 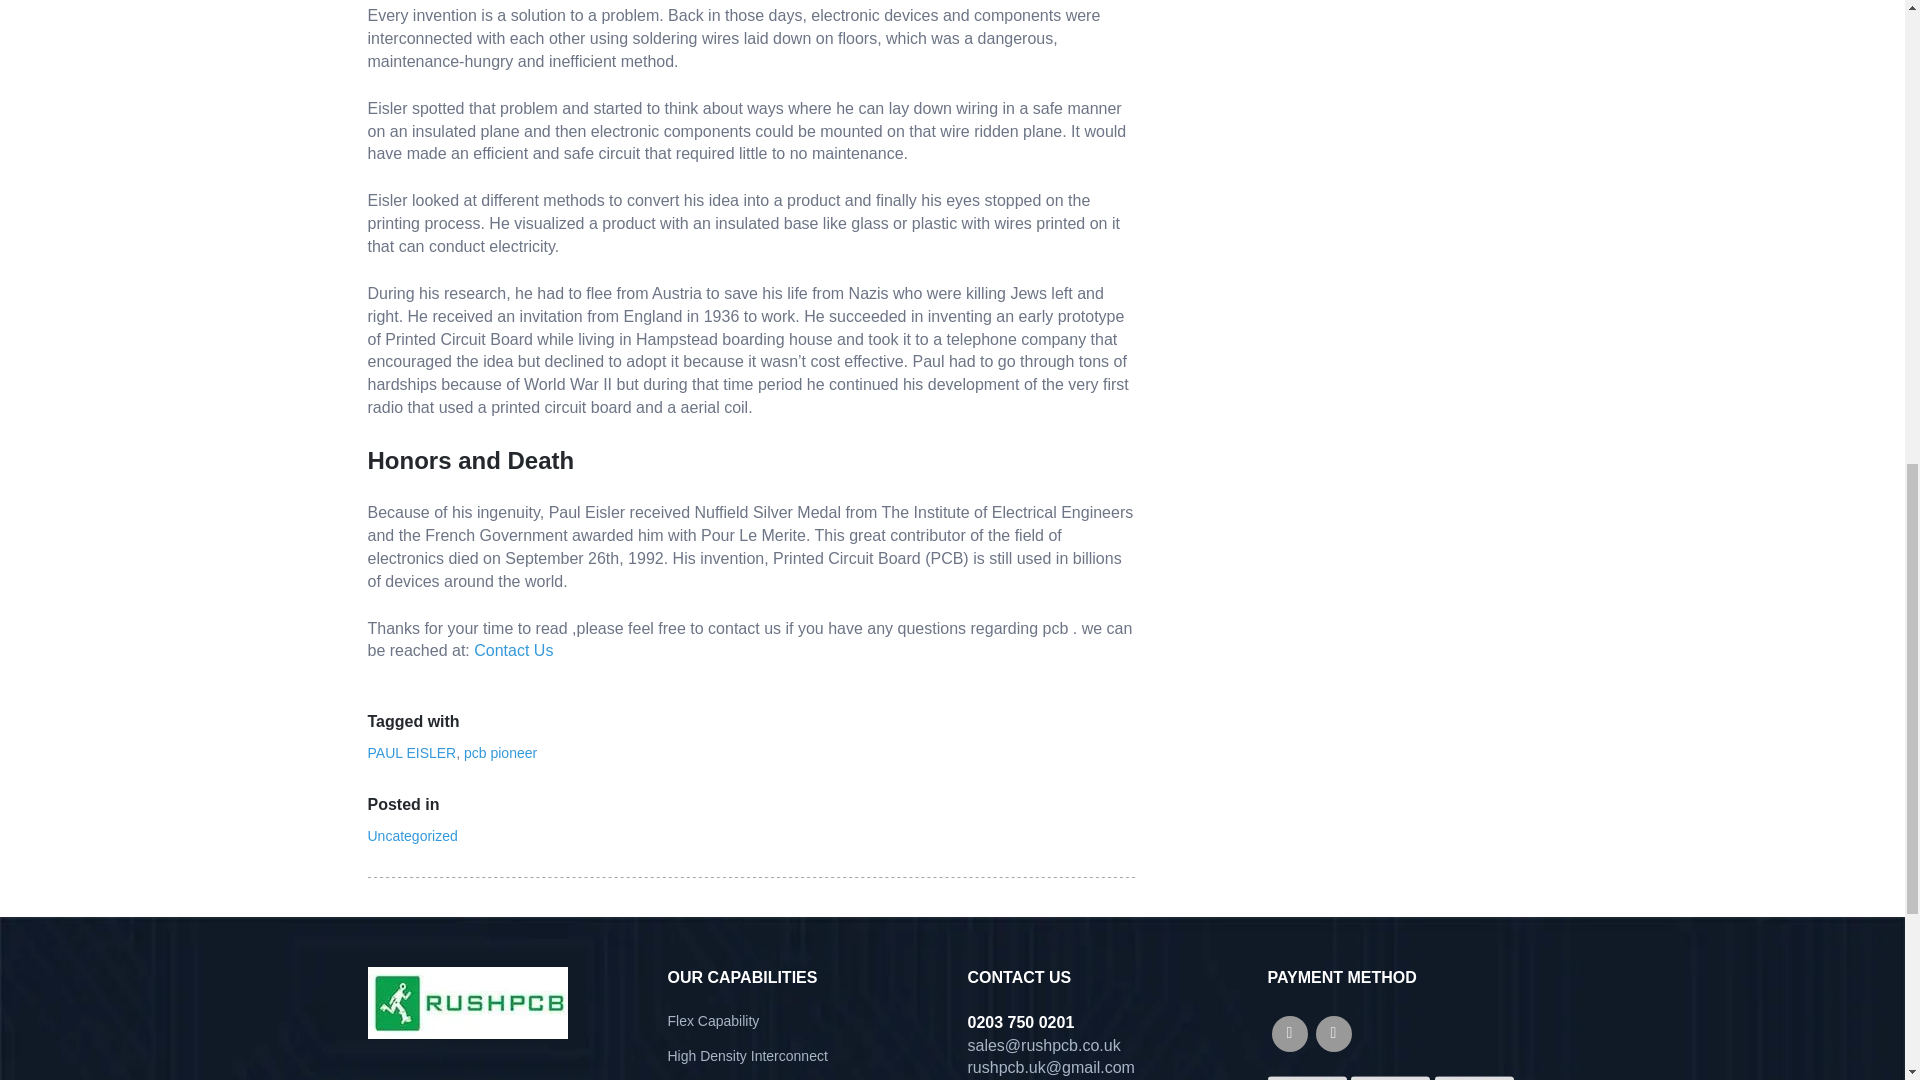 I want to click on Facebook, so click(x=1289, y=1034).